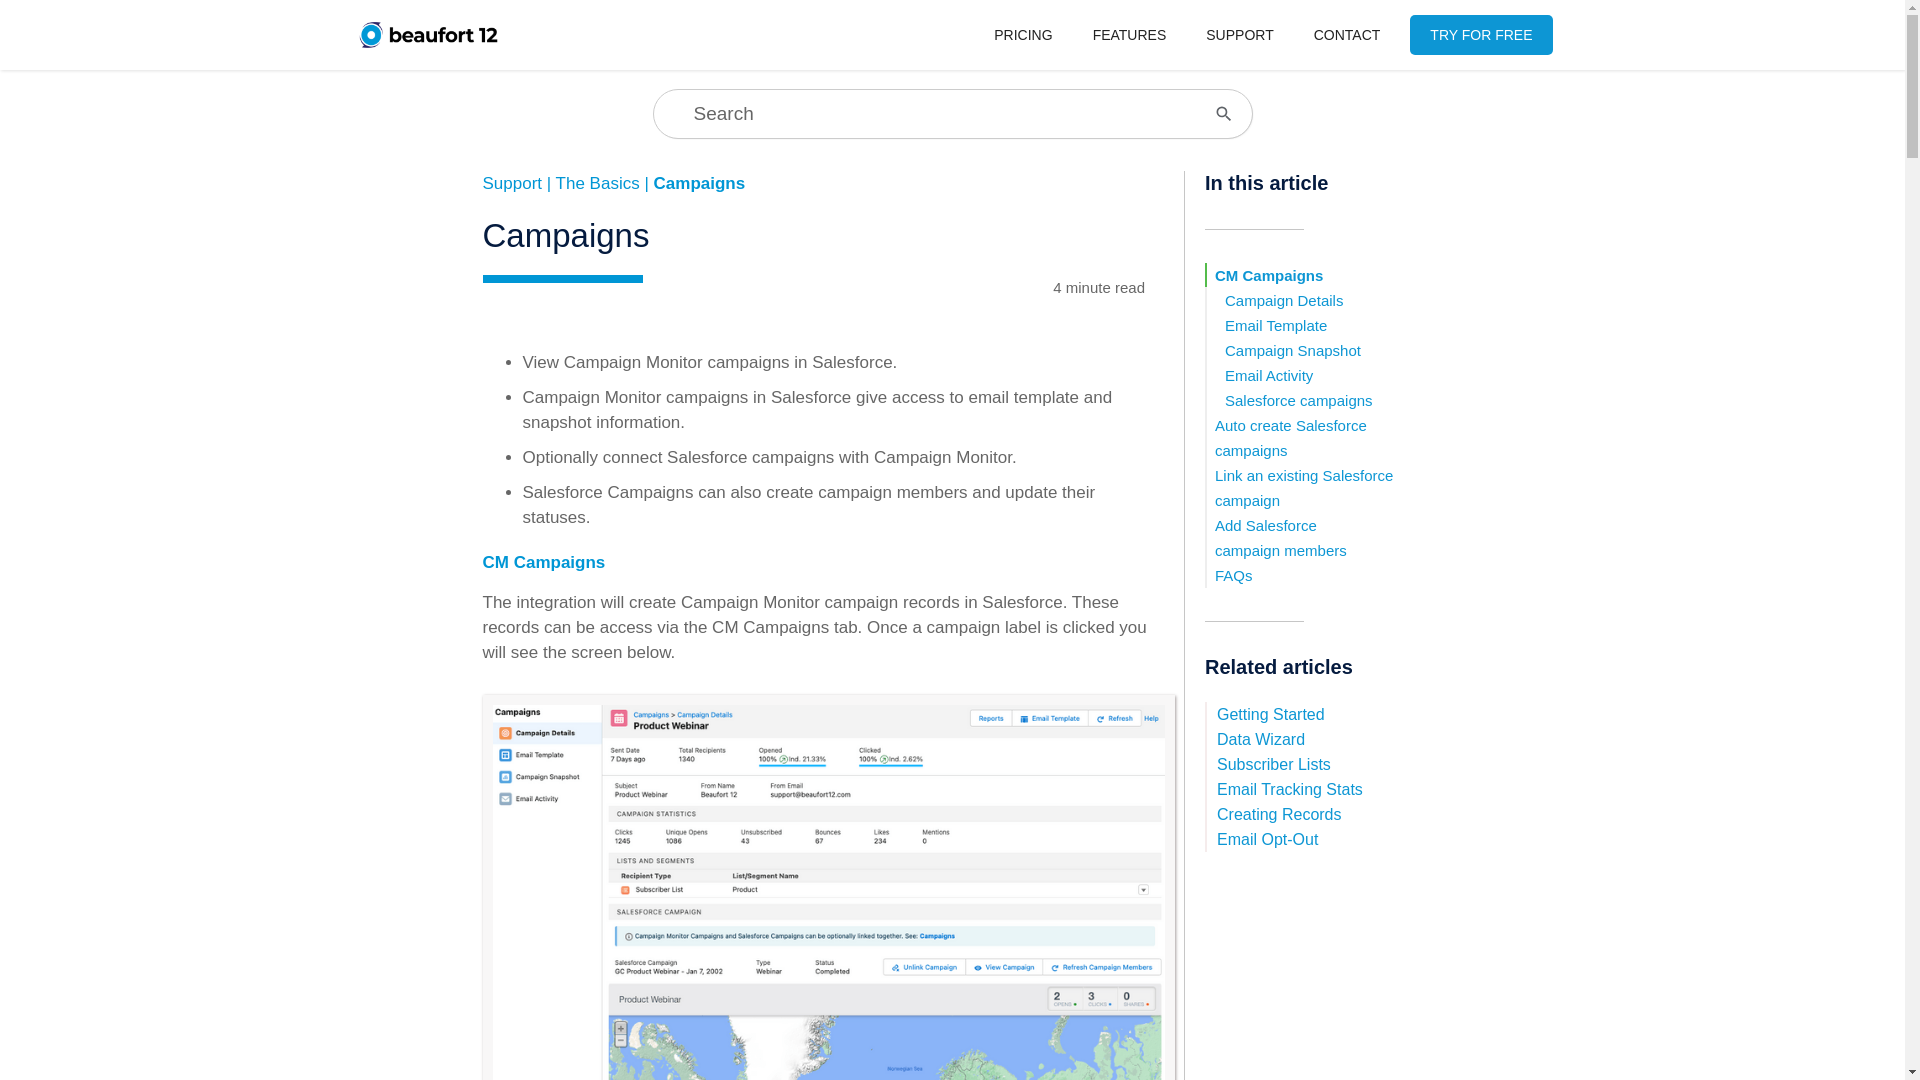  What do you see at coordinates (1268, 275) in the screenshot?
I see `CM Campaigns` at bounding box center [1268, 275].